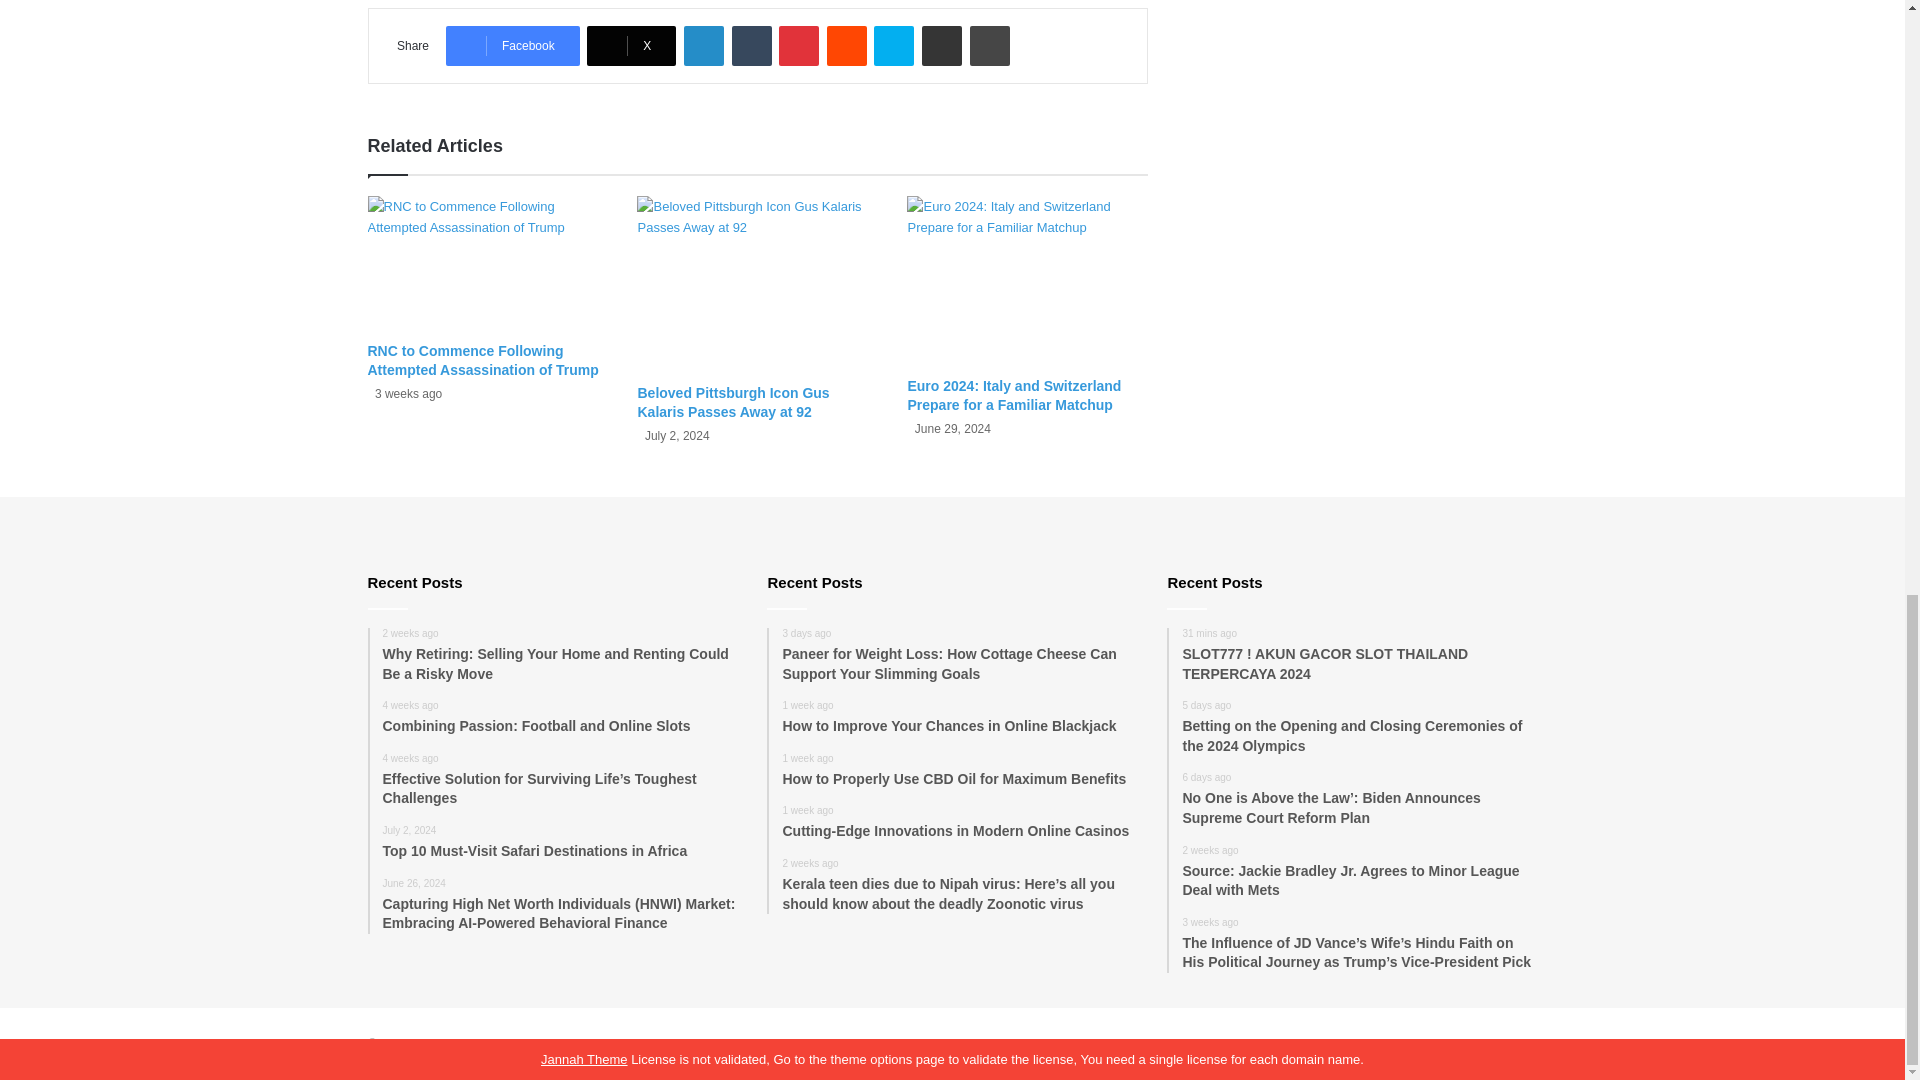  Describe the element at coordinates (847, 45) in the screenshot. I see `Reddit` at that location.